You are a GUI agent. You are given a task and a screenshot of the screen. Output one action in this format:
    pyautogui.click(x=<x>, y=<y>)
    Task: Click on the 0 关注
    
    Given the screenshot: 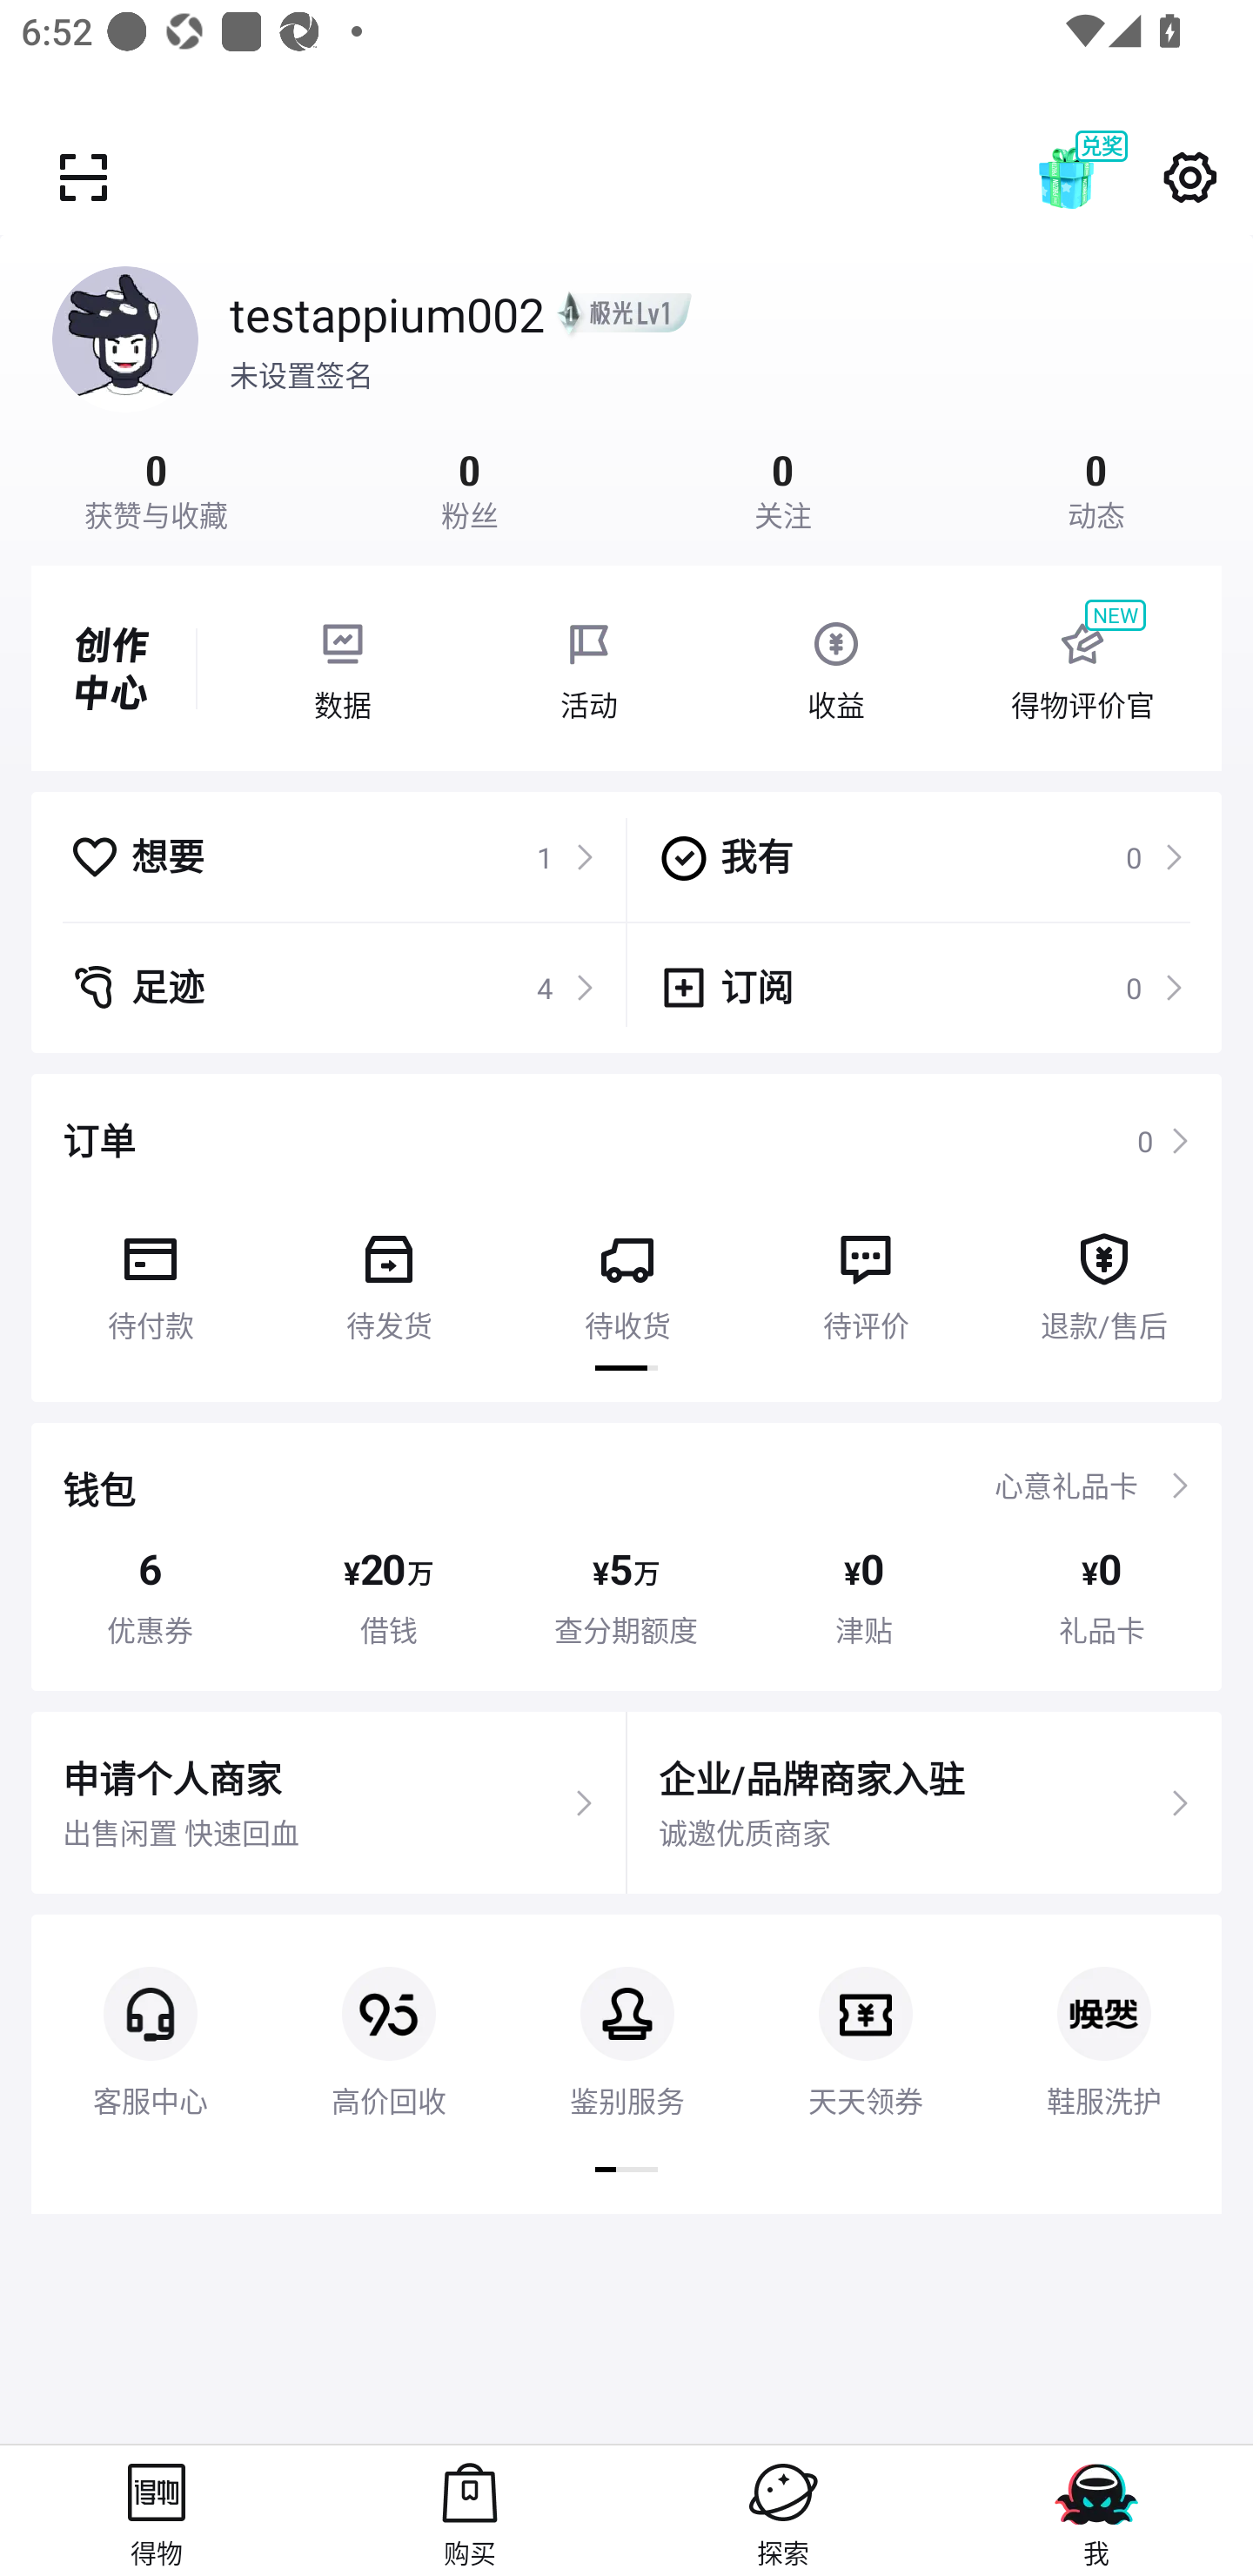 What is the action you would take?
    pyautogui.click(x=783, y=487)
    